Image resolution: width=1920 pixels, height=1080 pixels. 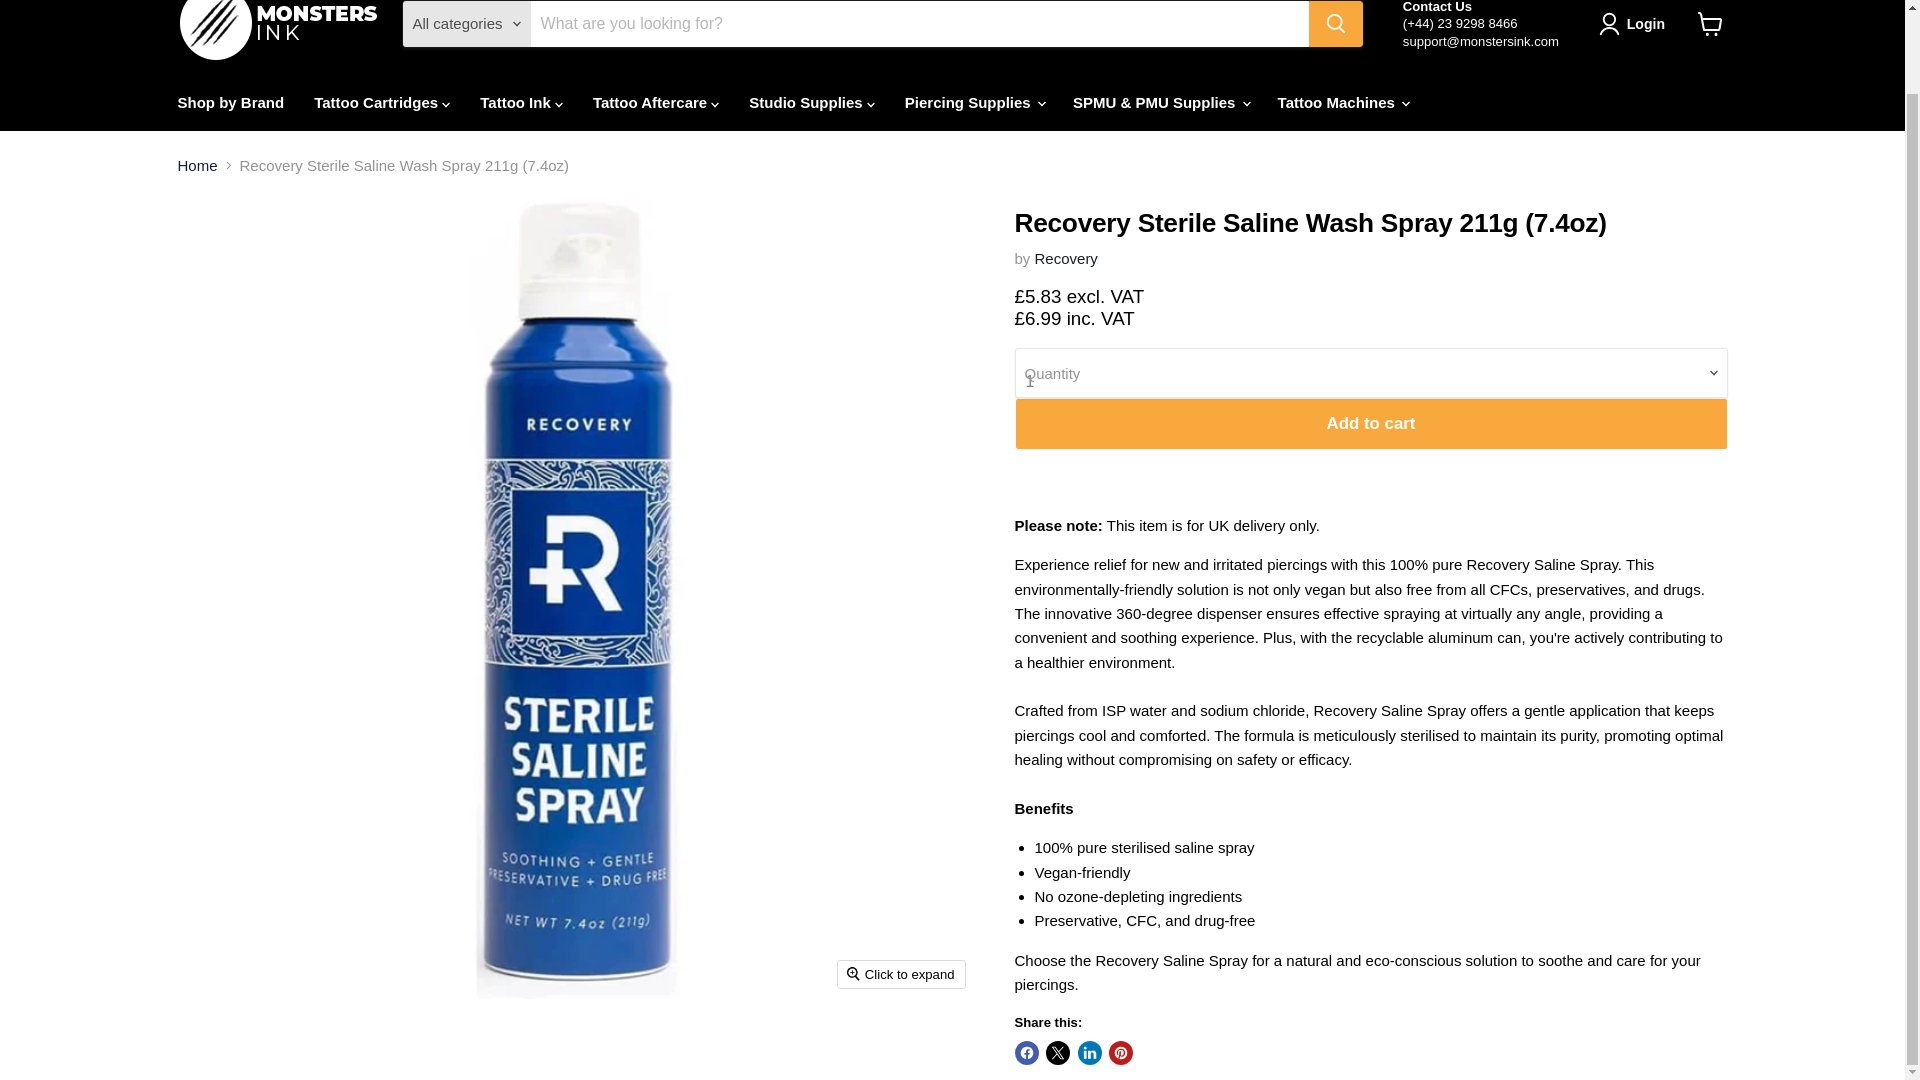 I want to click on Shop by Brand, so click(x=230, y=102).